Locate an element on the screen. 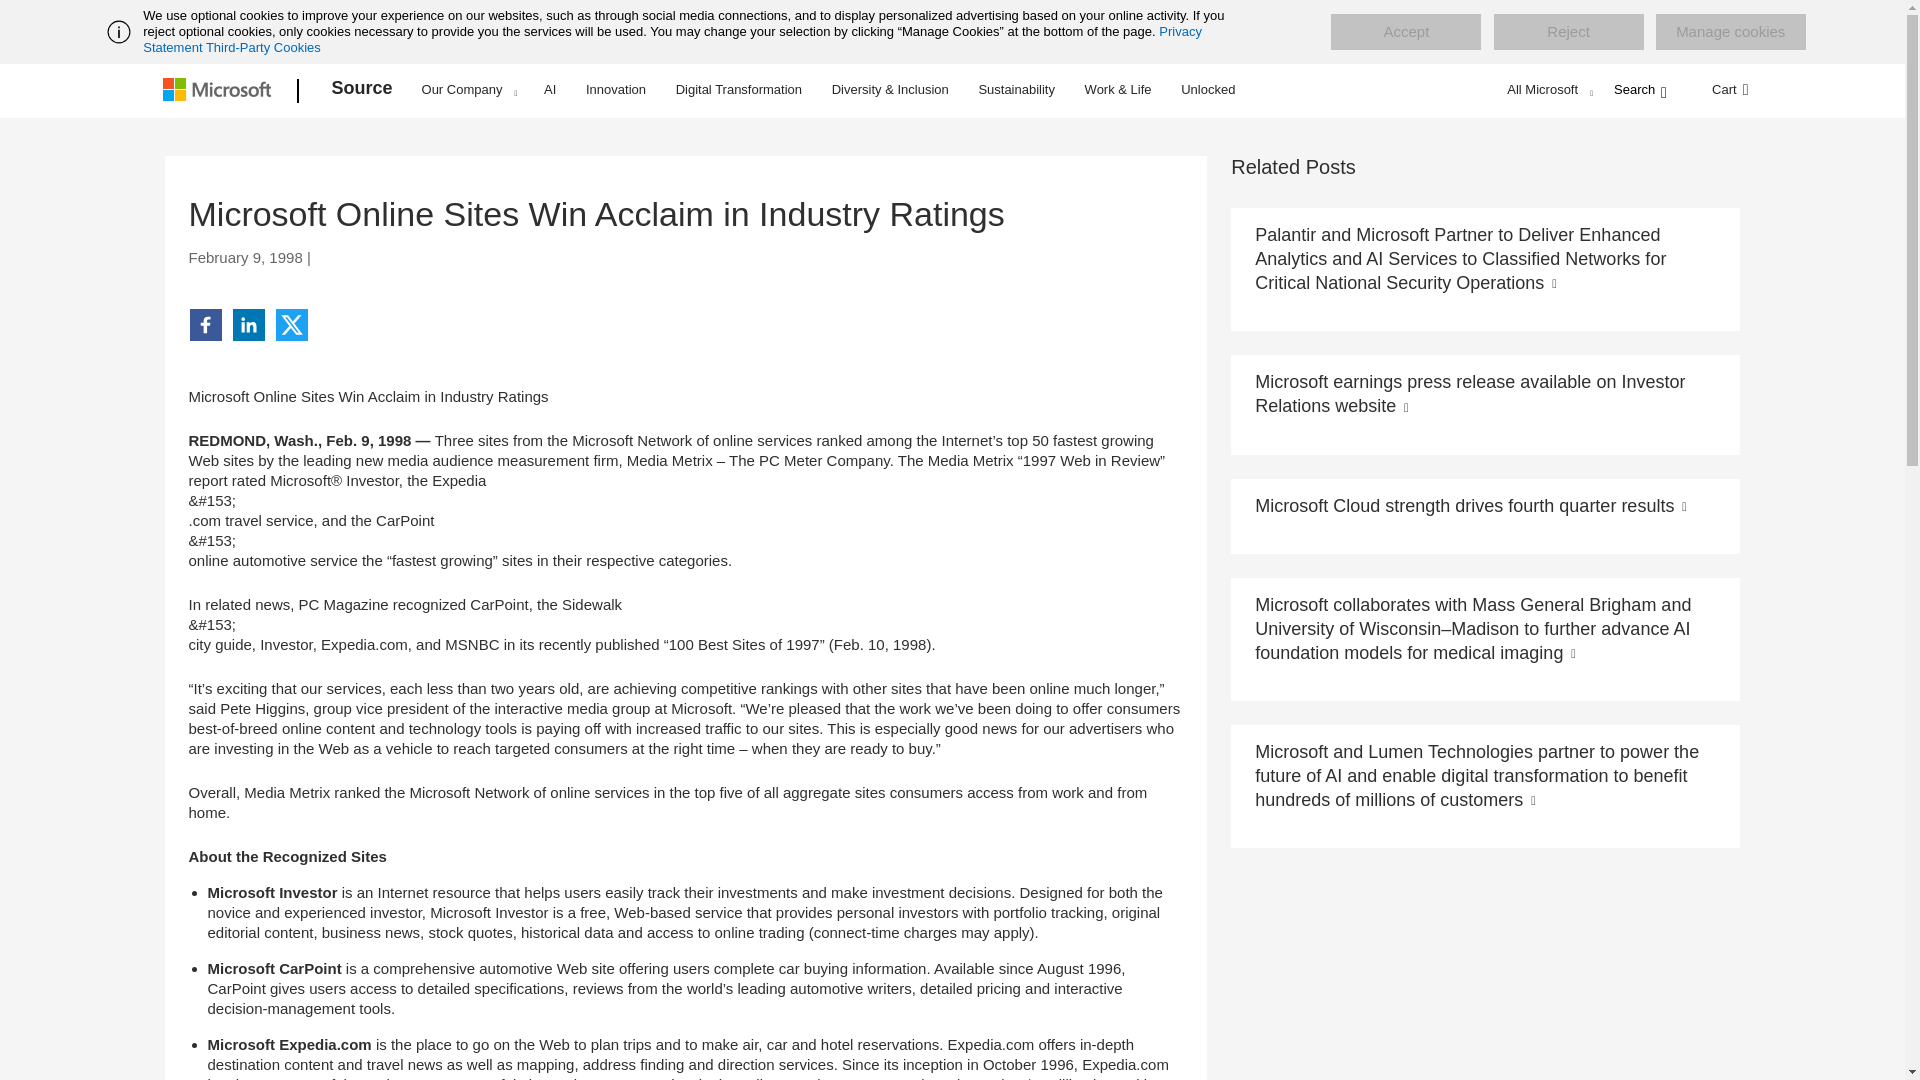 The image size is (1920, 1080). Accept is located at coordinates (1405, 32).